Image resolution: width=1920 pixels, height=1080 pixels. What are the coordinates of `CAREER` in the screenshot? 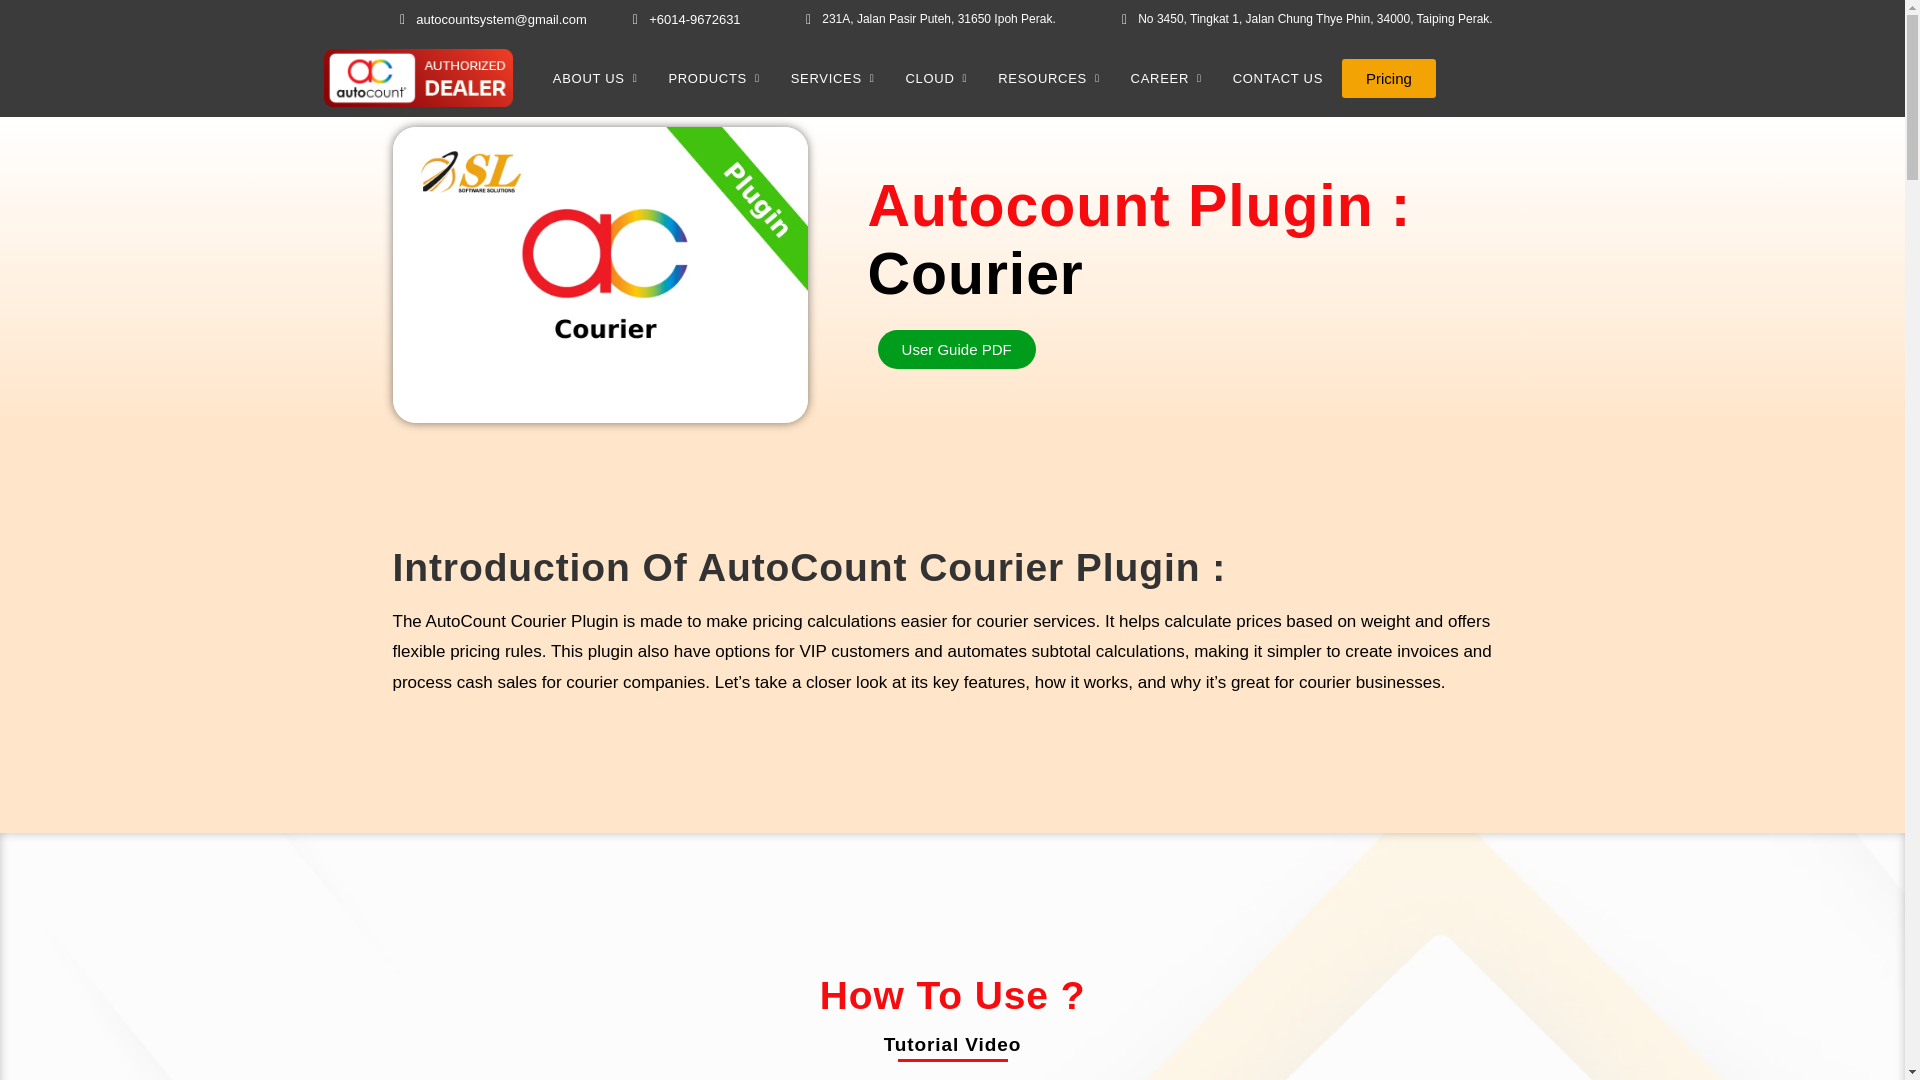 It's located at (1172, 78).